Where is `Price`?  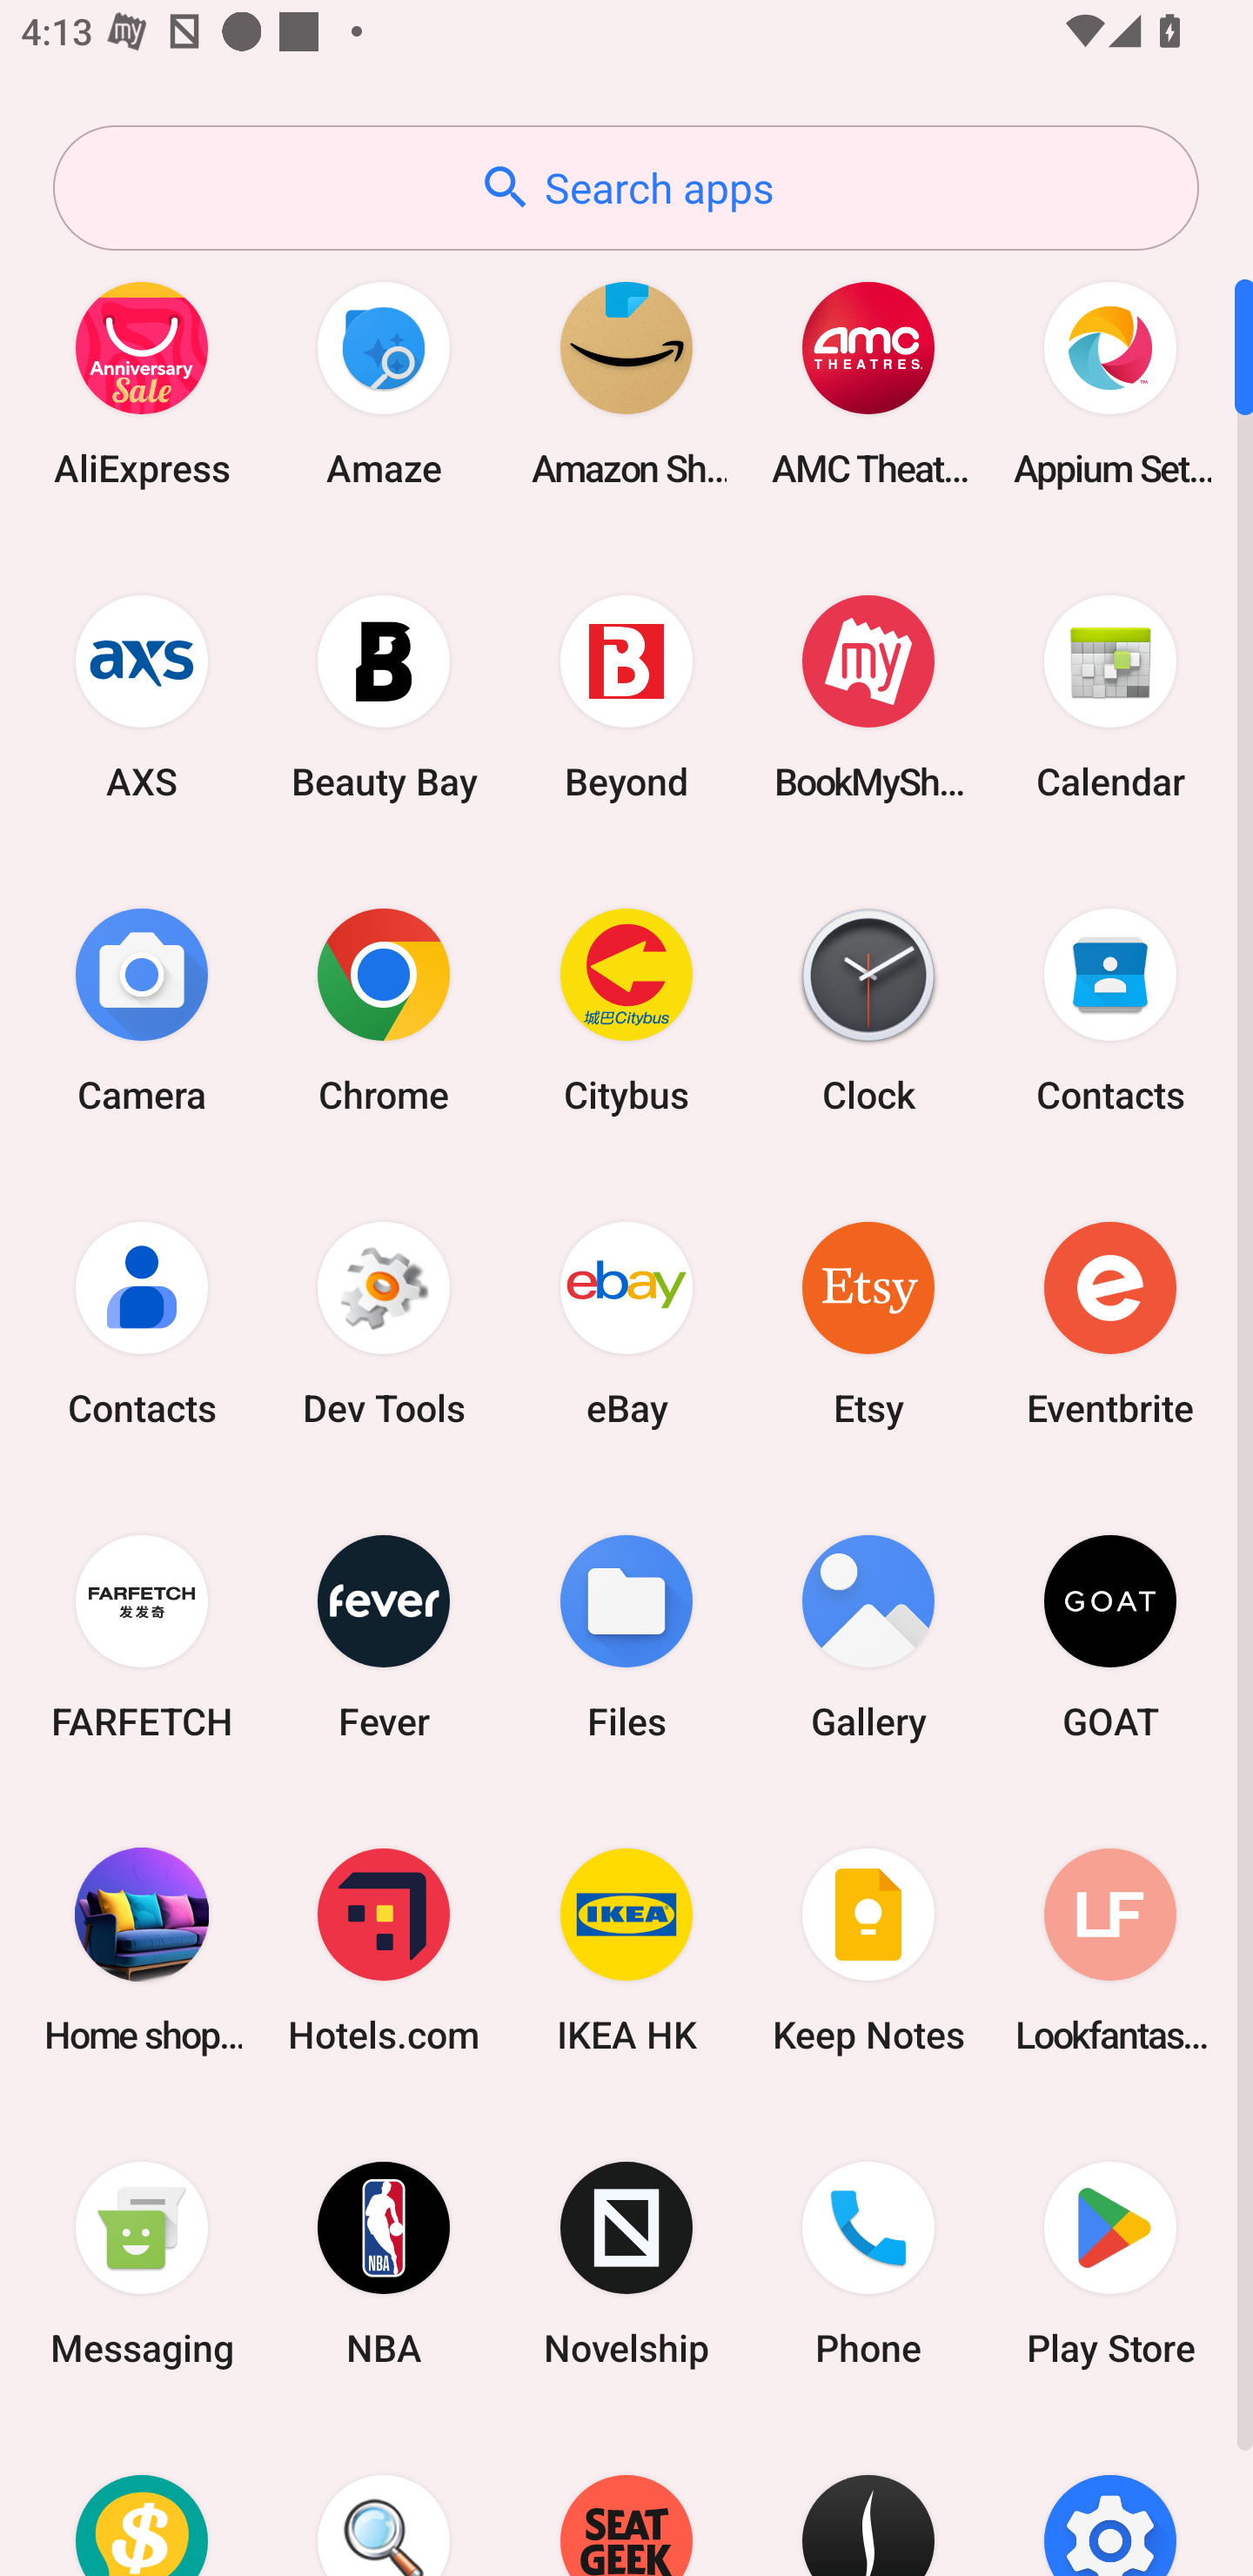
Price is located at coordinates (142, 2499).